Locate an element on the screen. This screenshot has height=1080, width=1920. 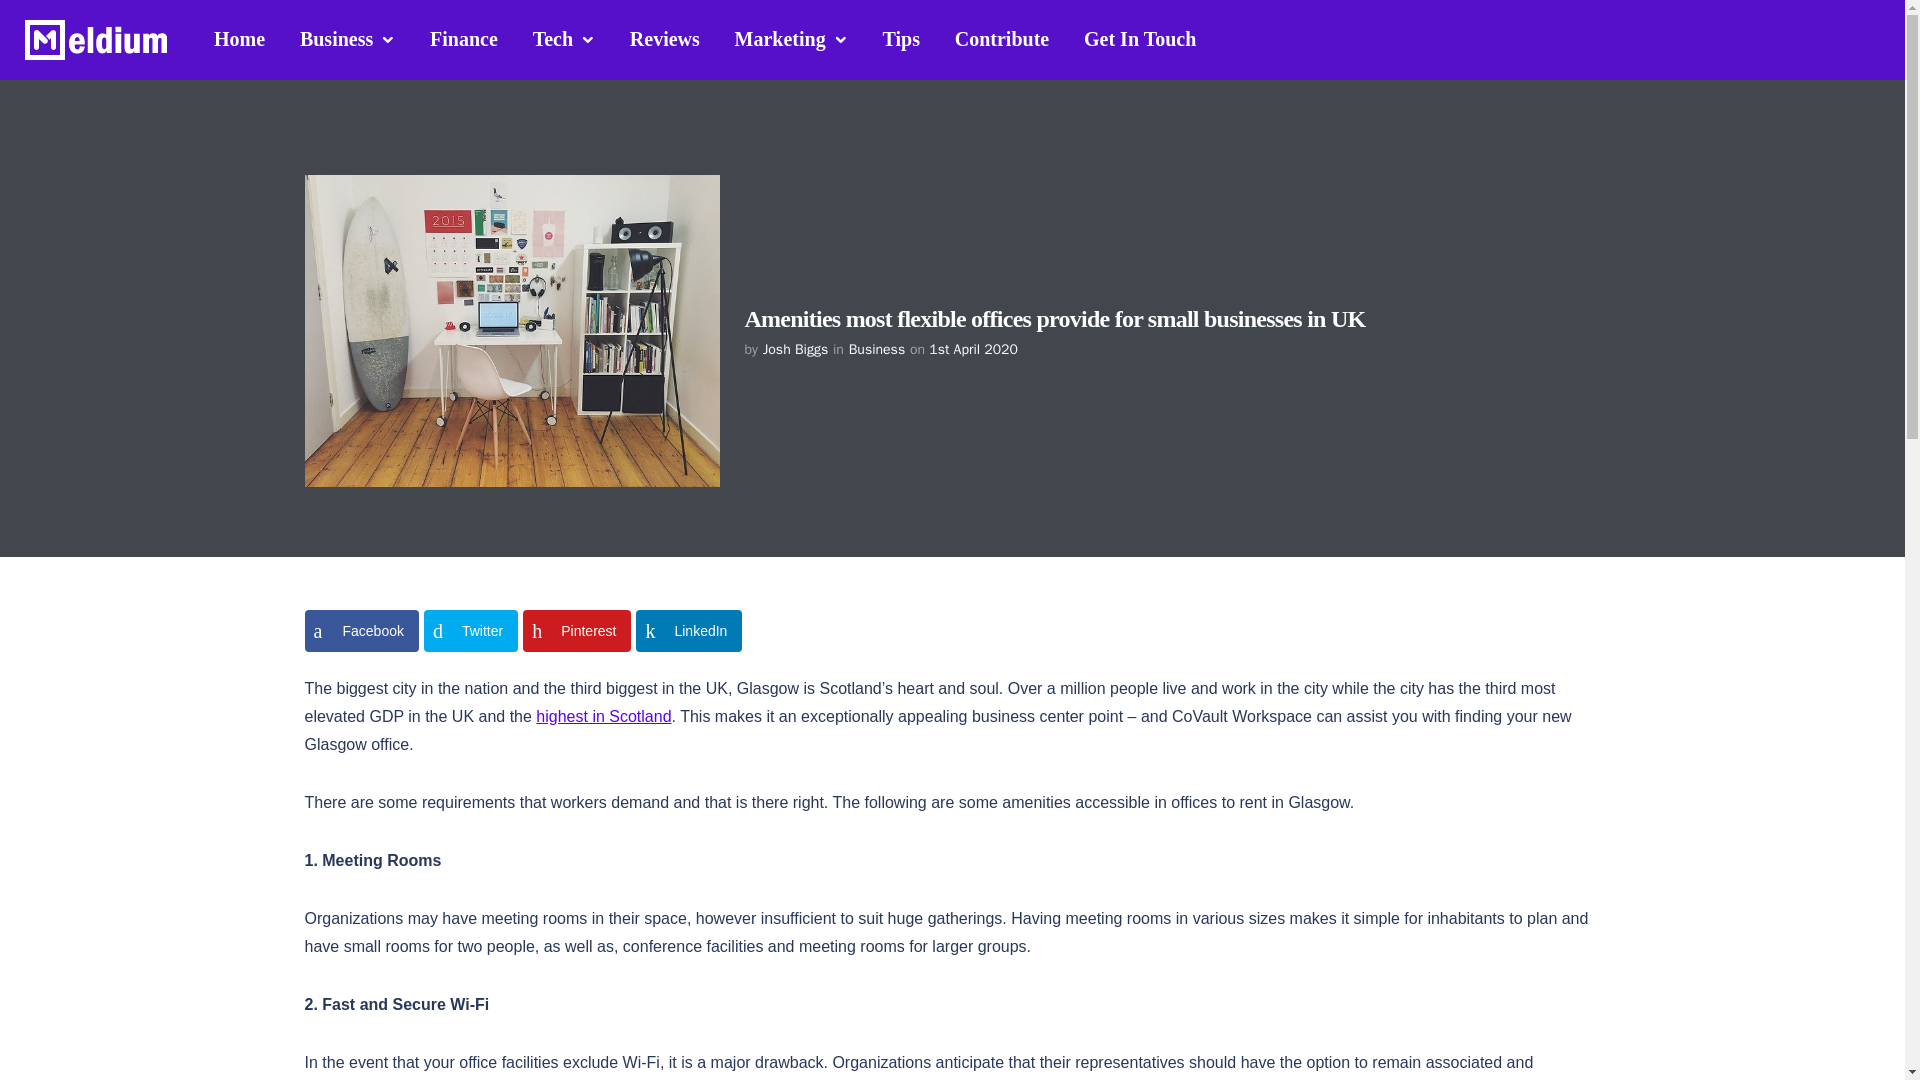
Share on Facebook is located at coordinates (360, 631).